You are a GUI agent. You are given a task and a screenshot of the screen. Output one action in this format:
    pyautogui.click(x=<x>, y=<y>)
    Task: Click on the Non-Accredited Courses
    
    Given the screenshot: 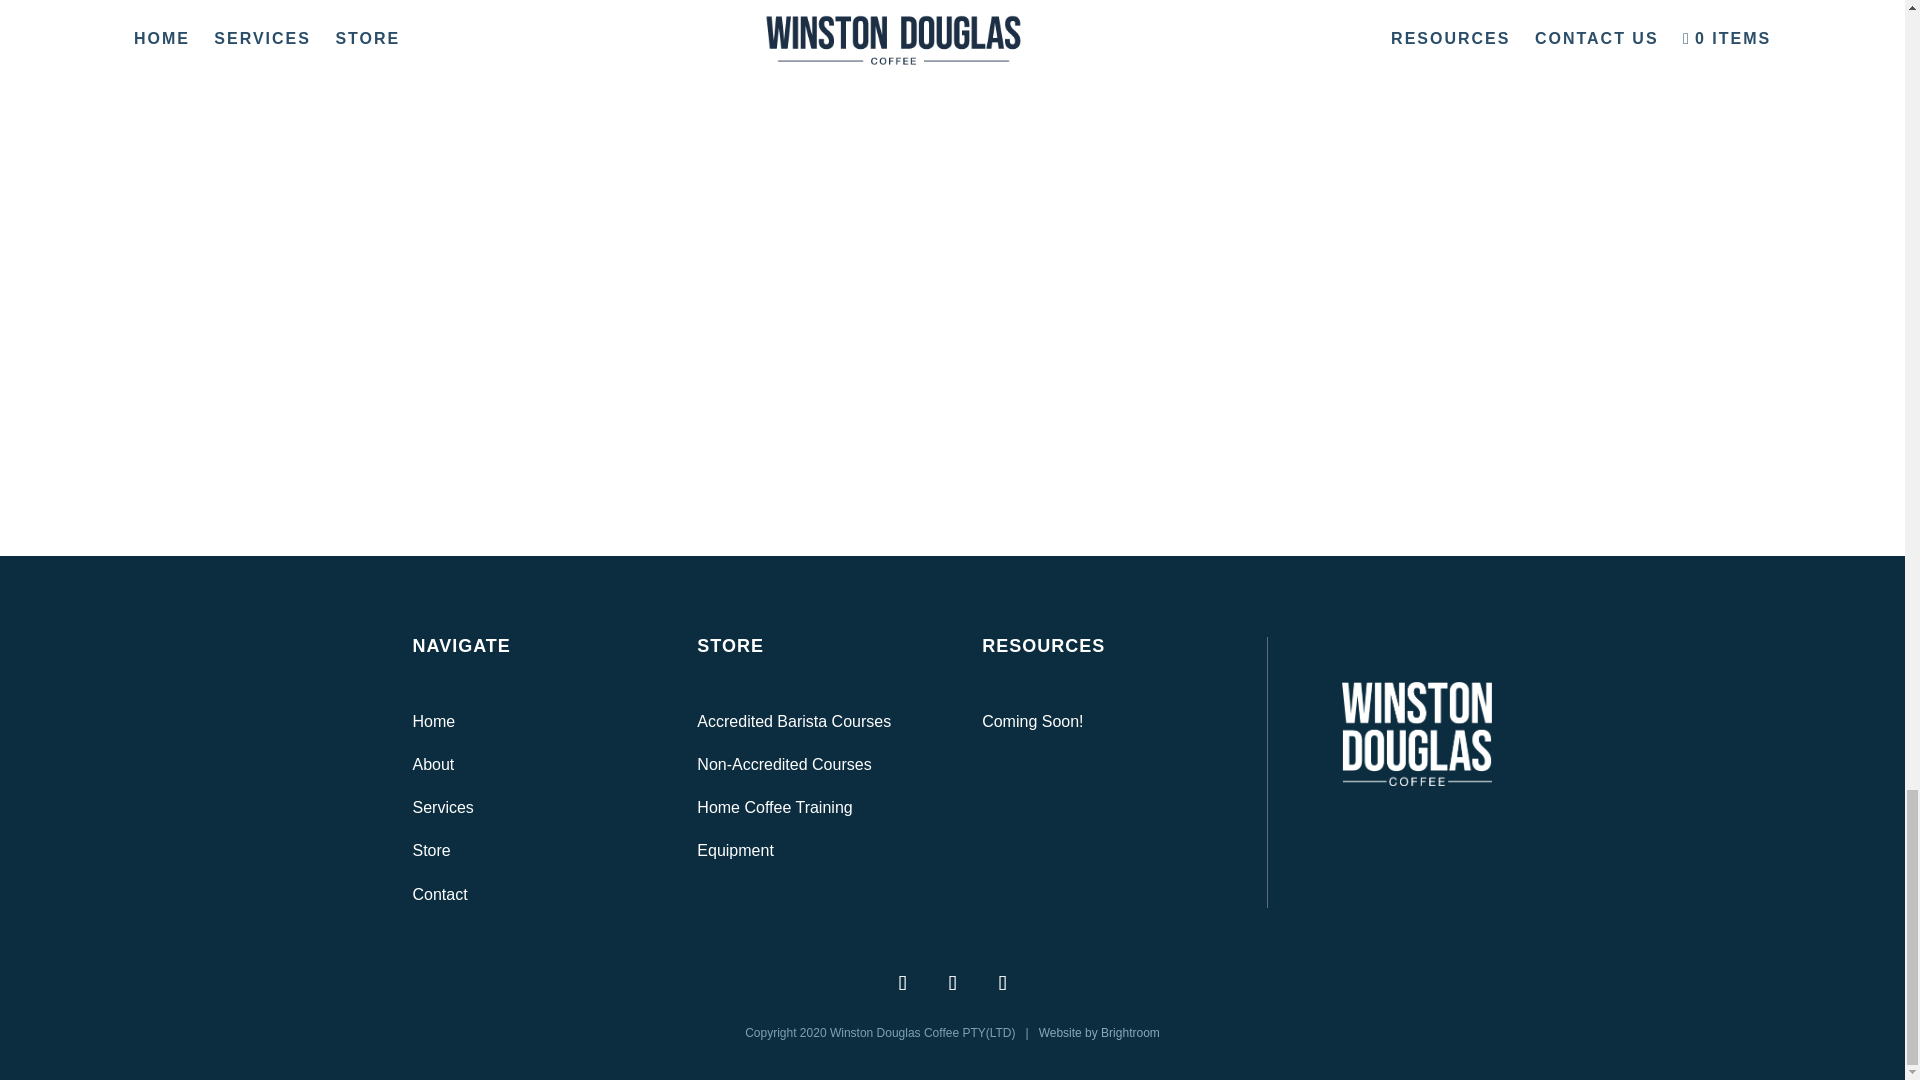 What is the action you would take?
    pyautogui.click(x=784, y=764)
    